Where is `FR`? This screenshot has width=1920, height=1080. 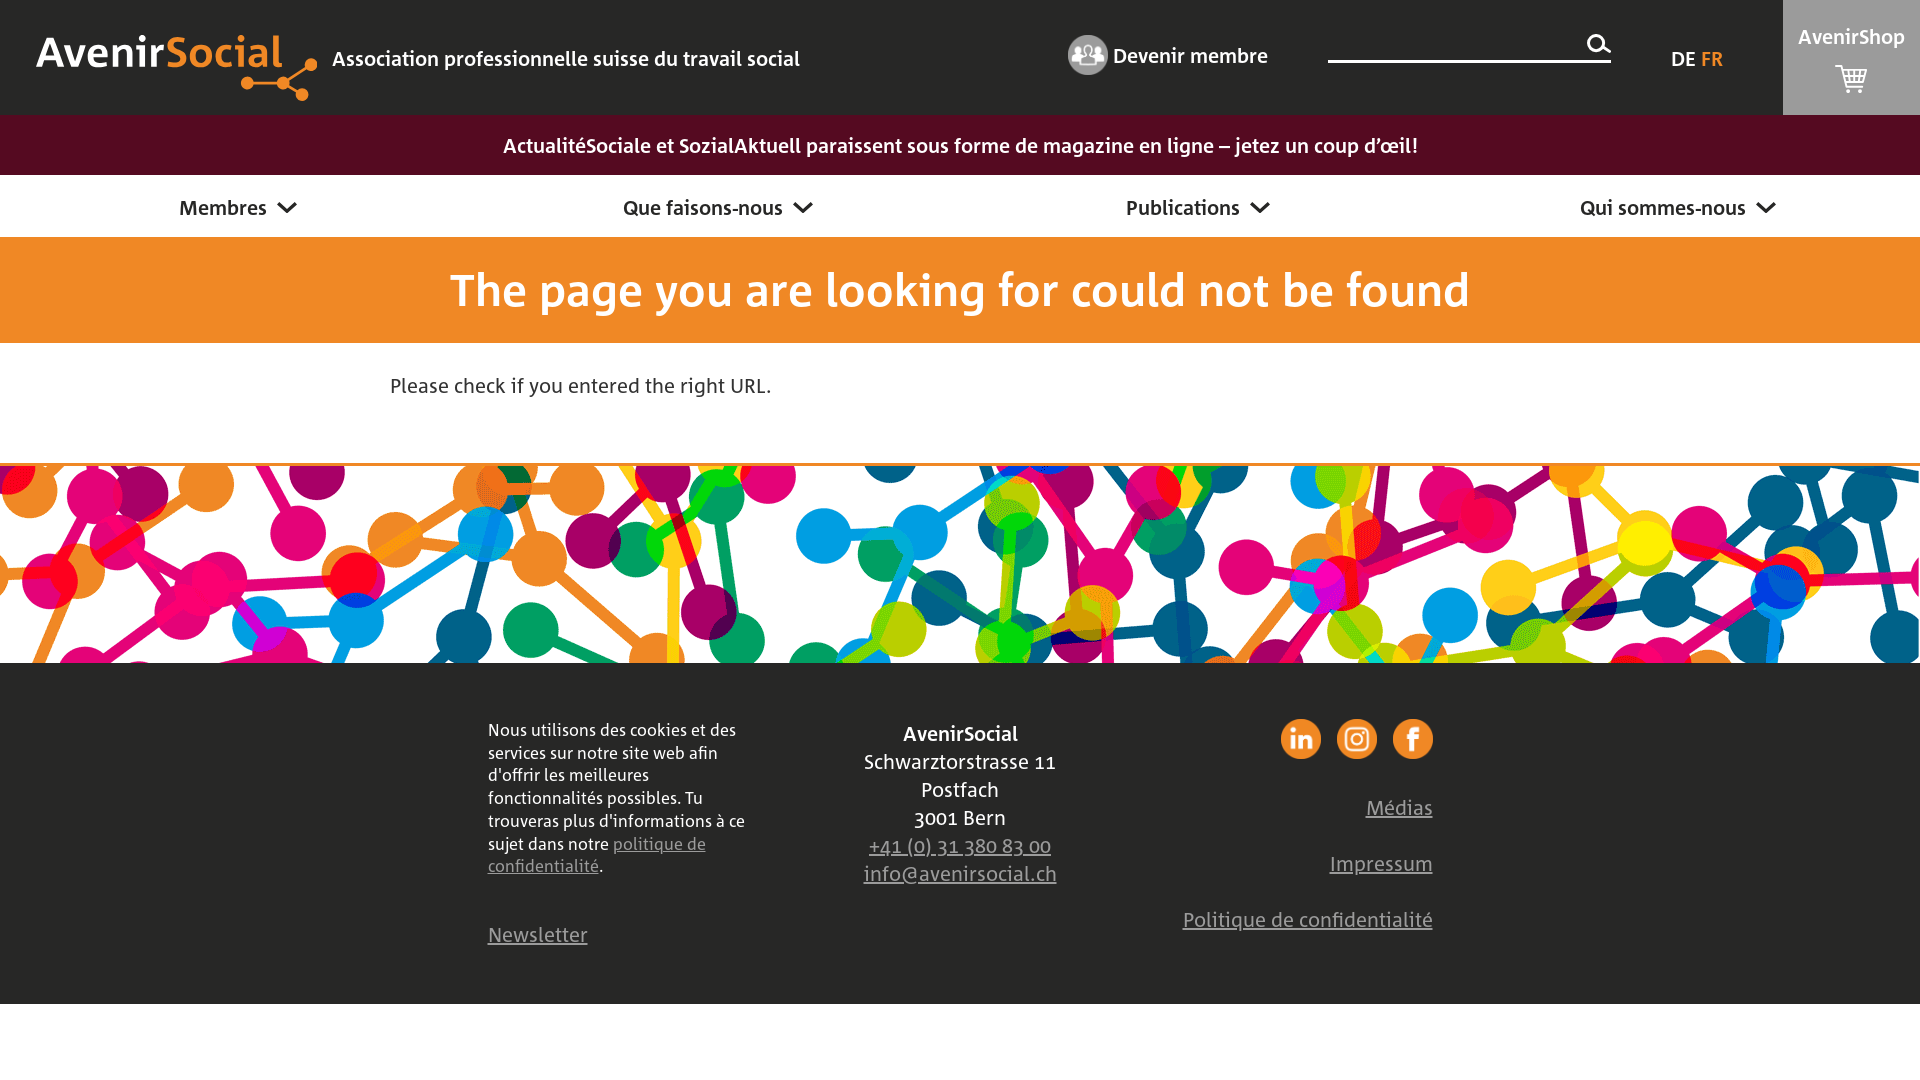
FR is located at coordinates (1712, 58).